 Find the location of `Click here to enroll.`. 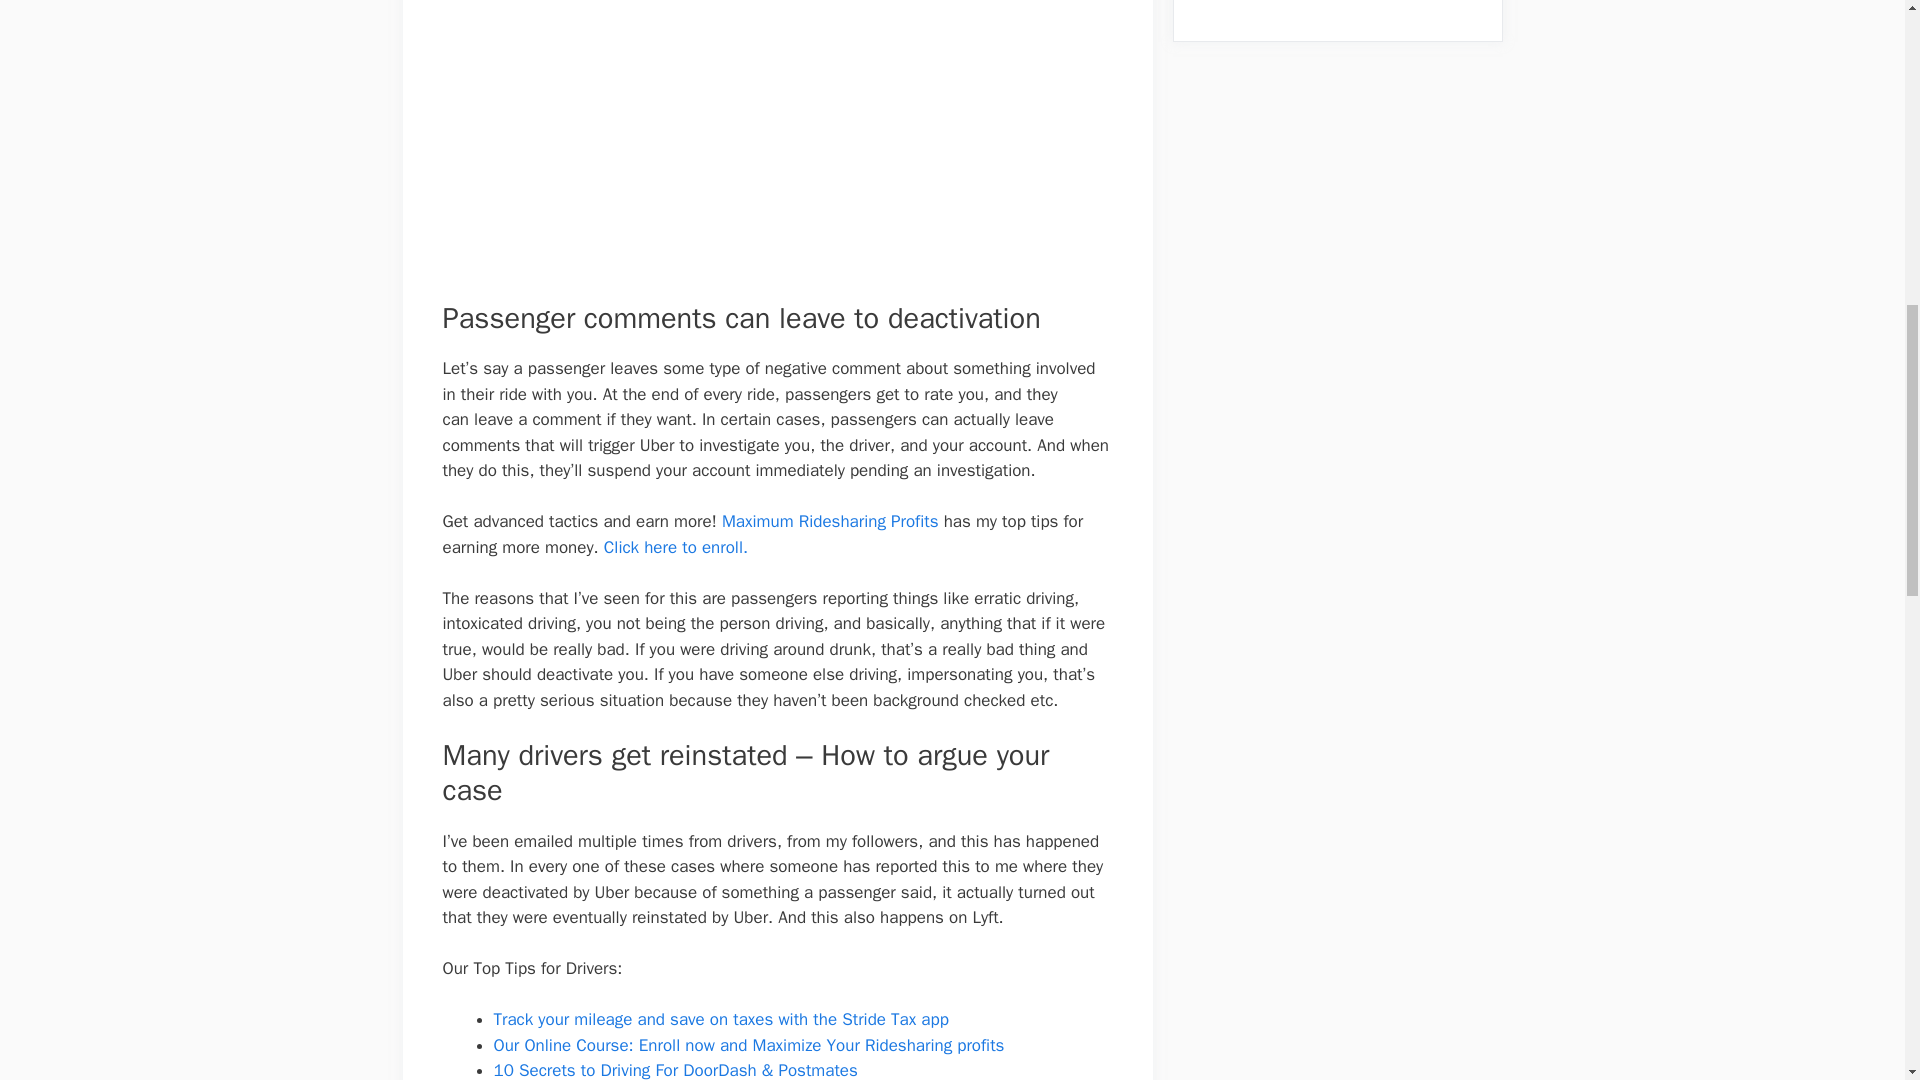

Click here to enroll. is located at coordinates (676, 547).